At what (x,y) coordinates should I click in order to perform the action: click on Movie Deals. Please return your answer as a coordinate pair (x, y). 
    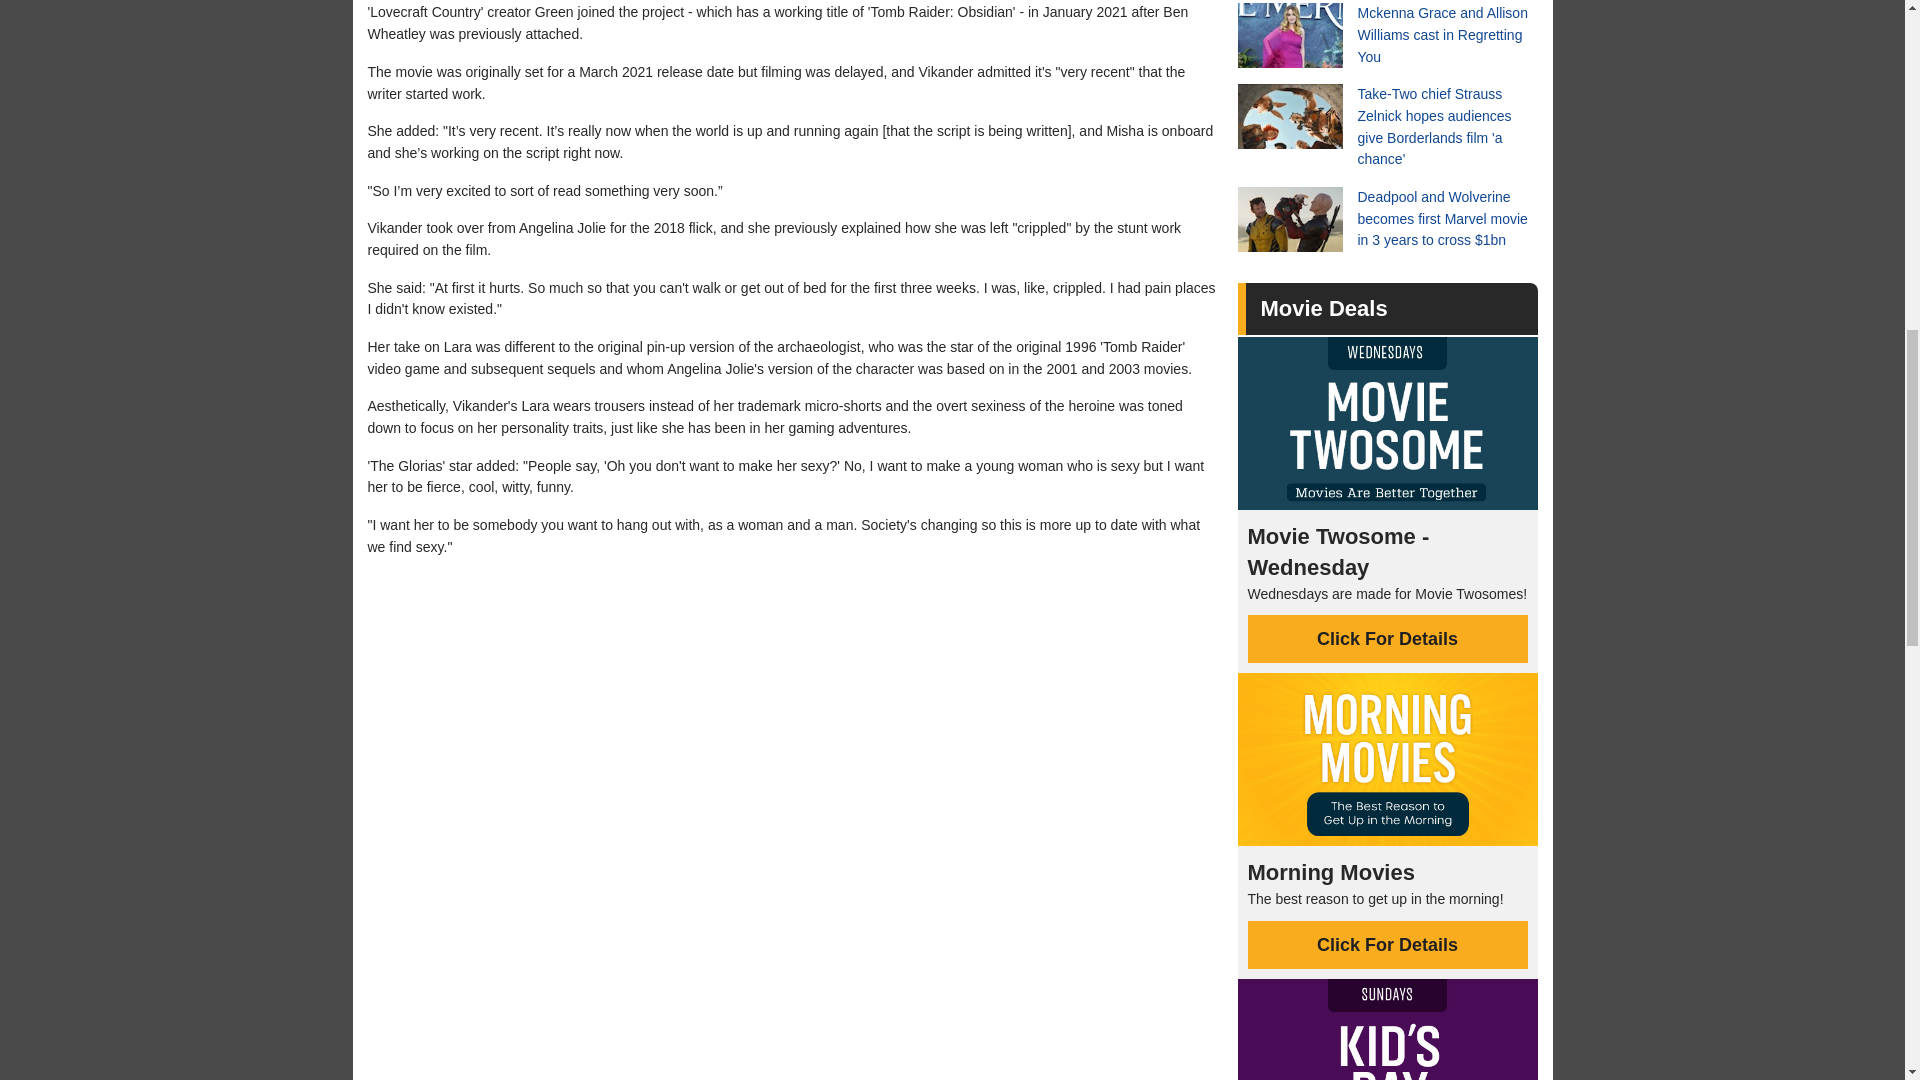
    Looking at the image, I should click on (1322, 308).